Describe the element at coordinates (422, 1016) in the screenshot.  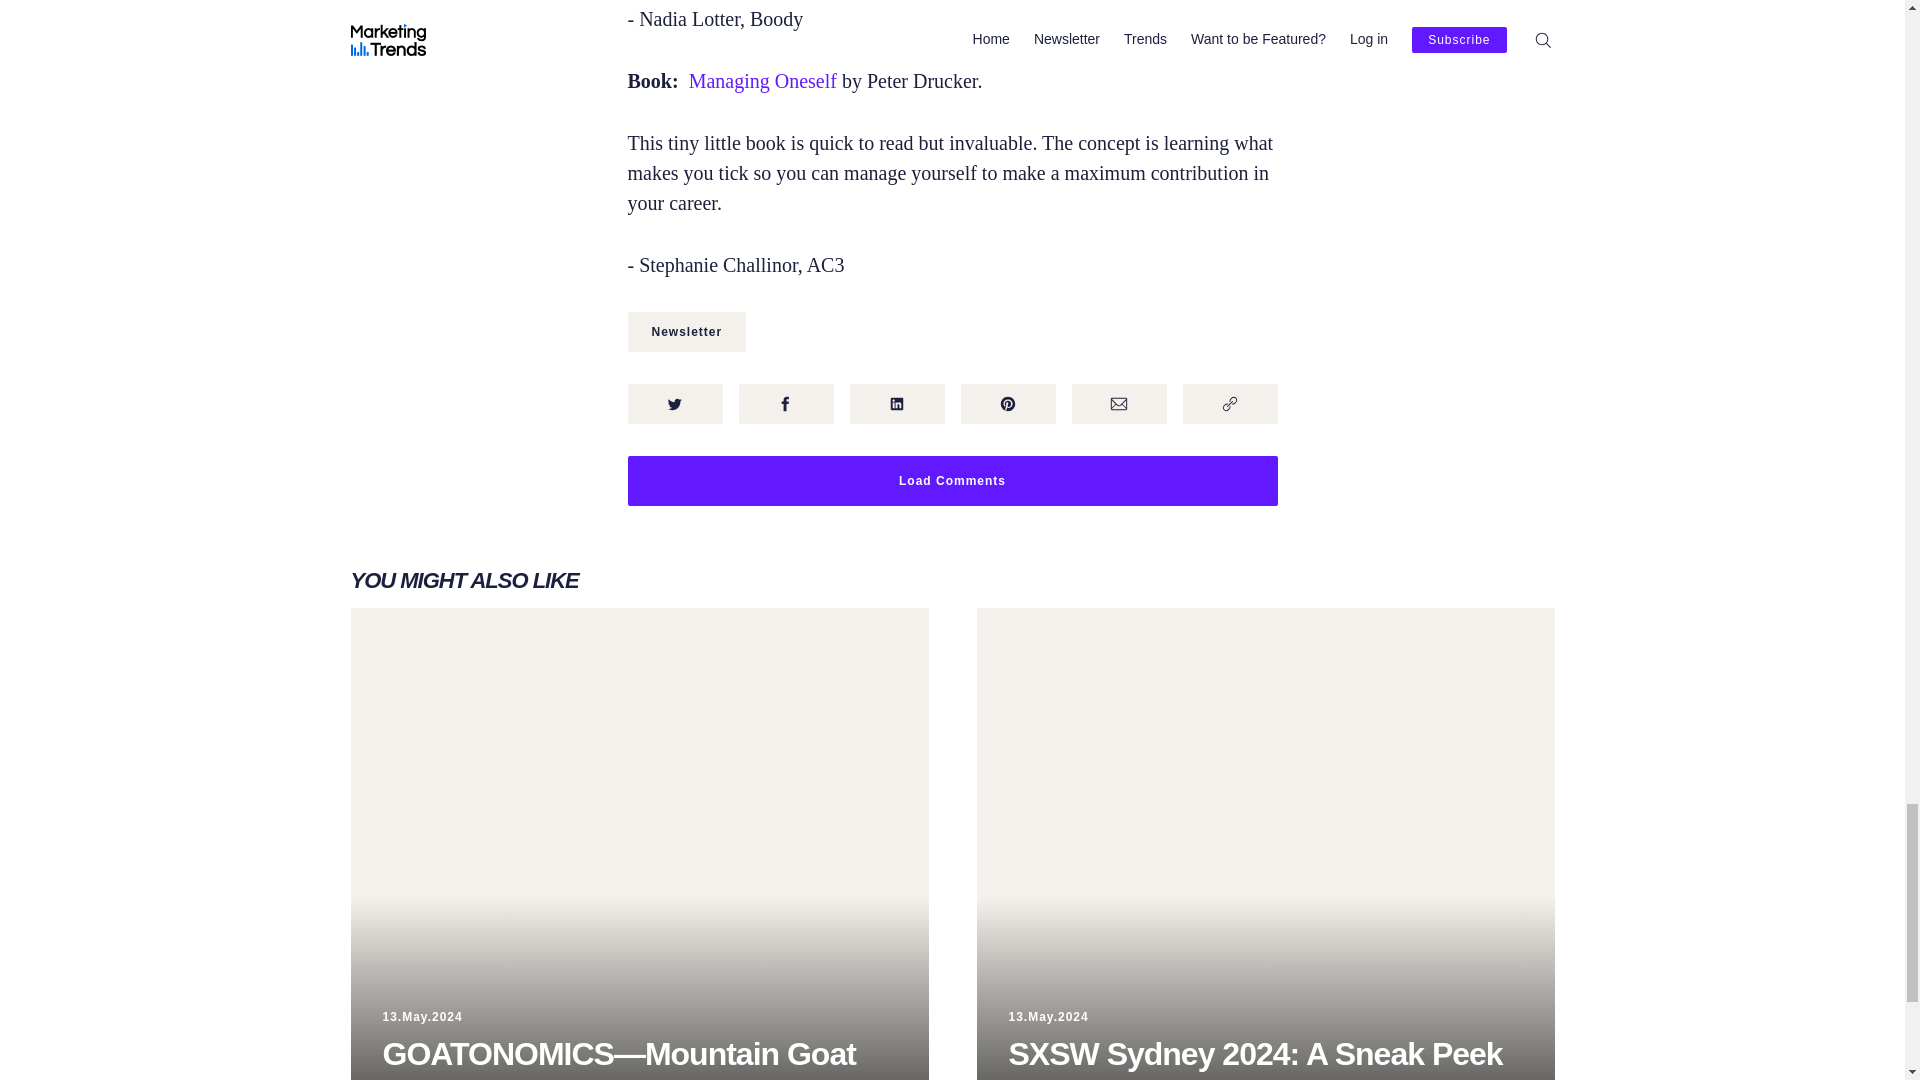
I see `13 May 2024` at that location.